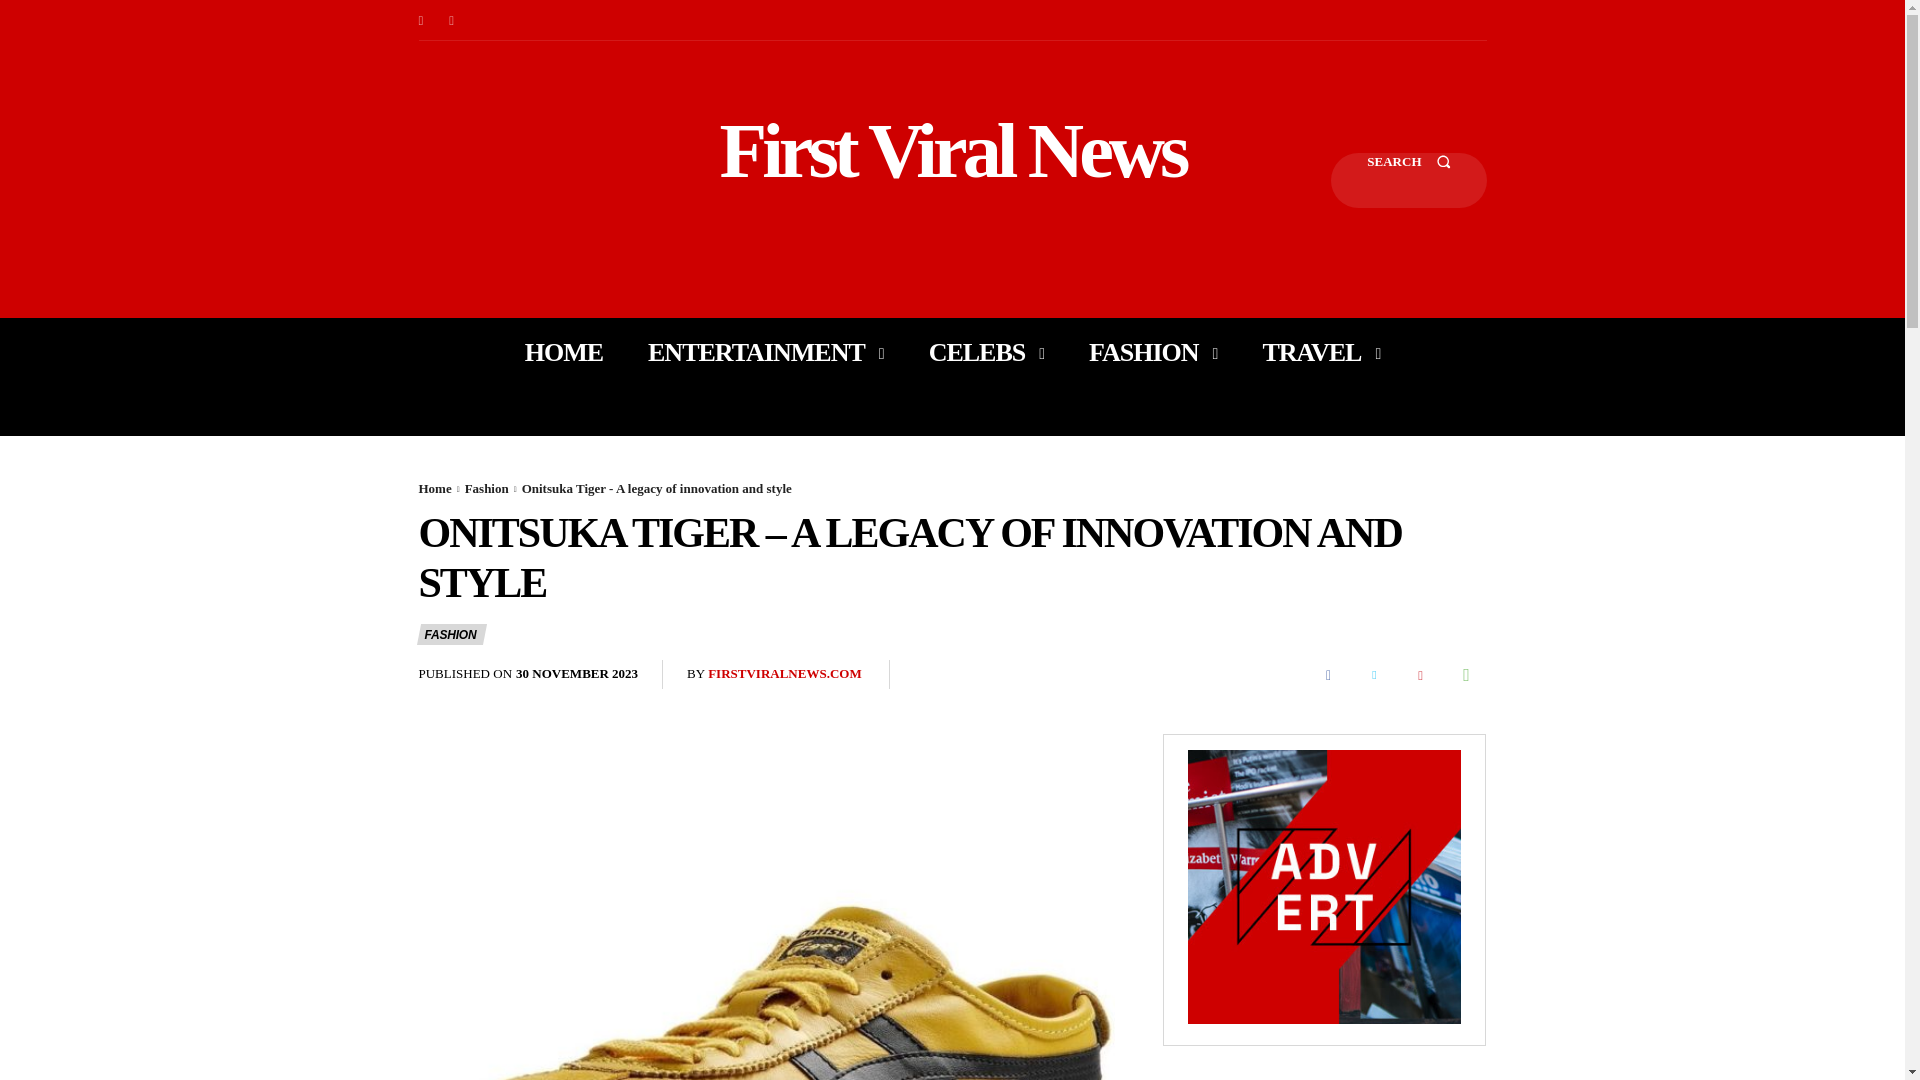 The image size is (1920, 1080). Describe the element at coordinates (1327, 674) in the screenshot. I see `Facebook` at that location.